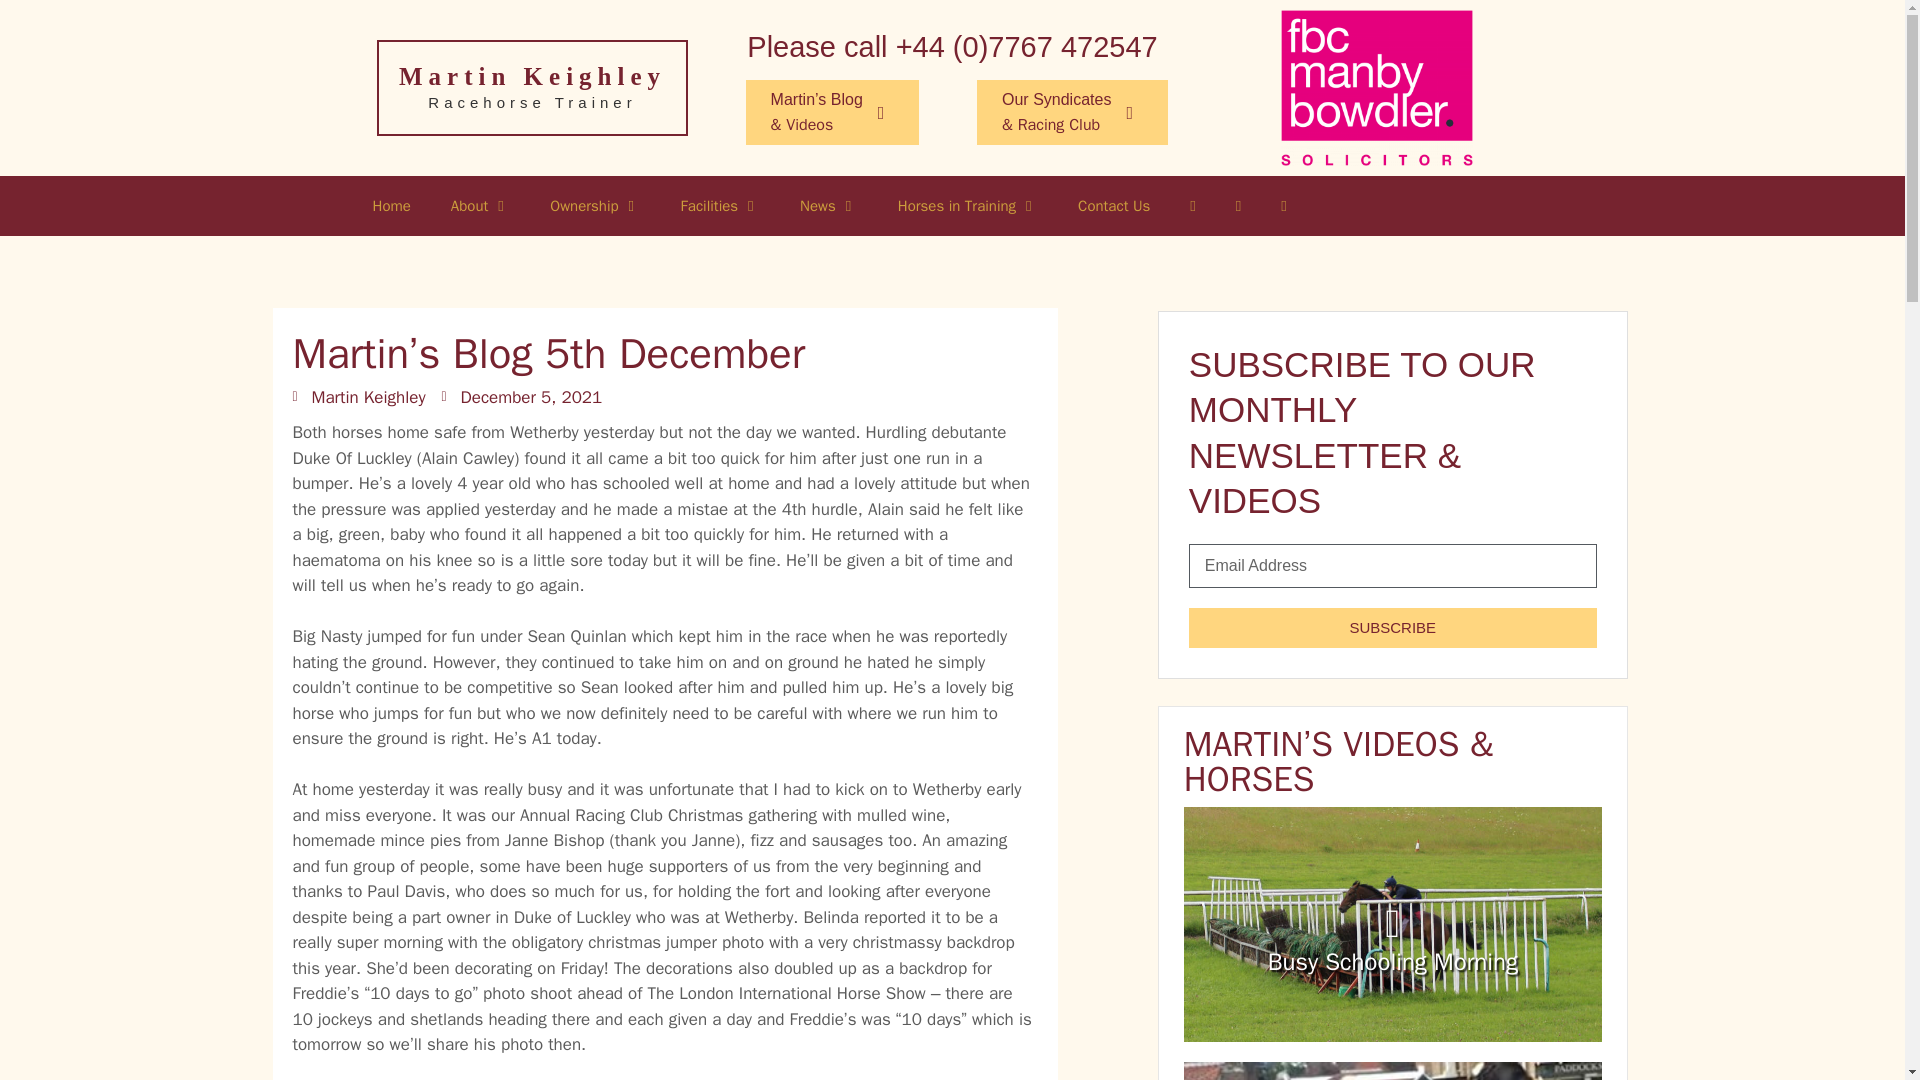 This screenshot has width=1920, height=1080. What do you see at coordinates (390, 206) in the screenshot?
I see `Home` at bounding box center [390, 206].